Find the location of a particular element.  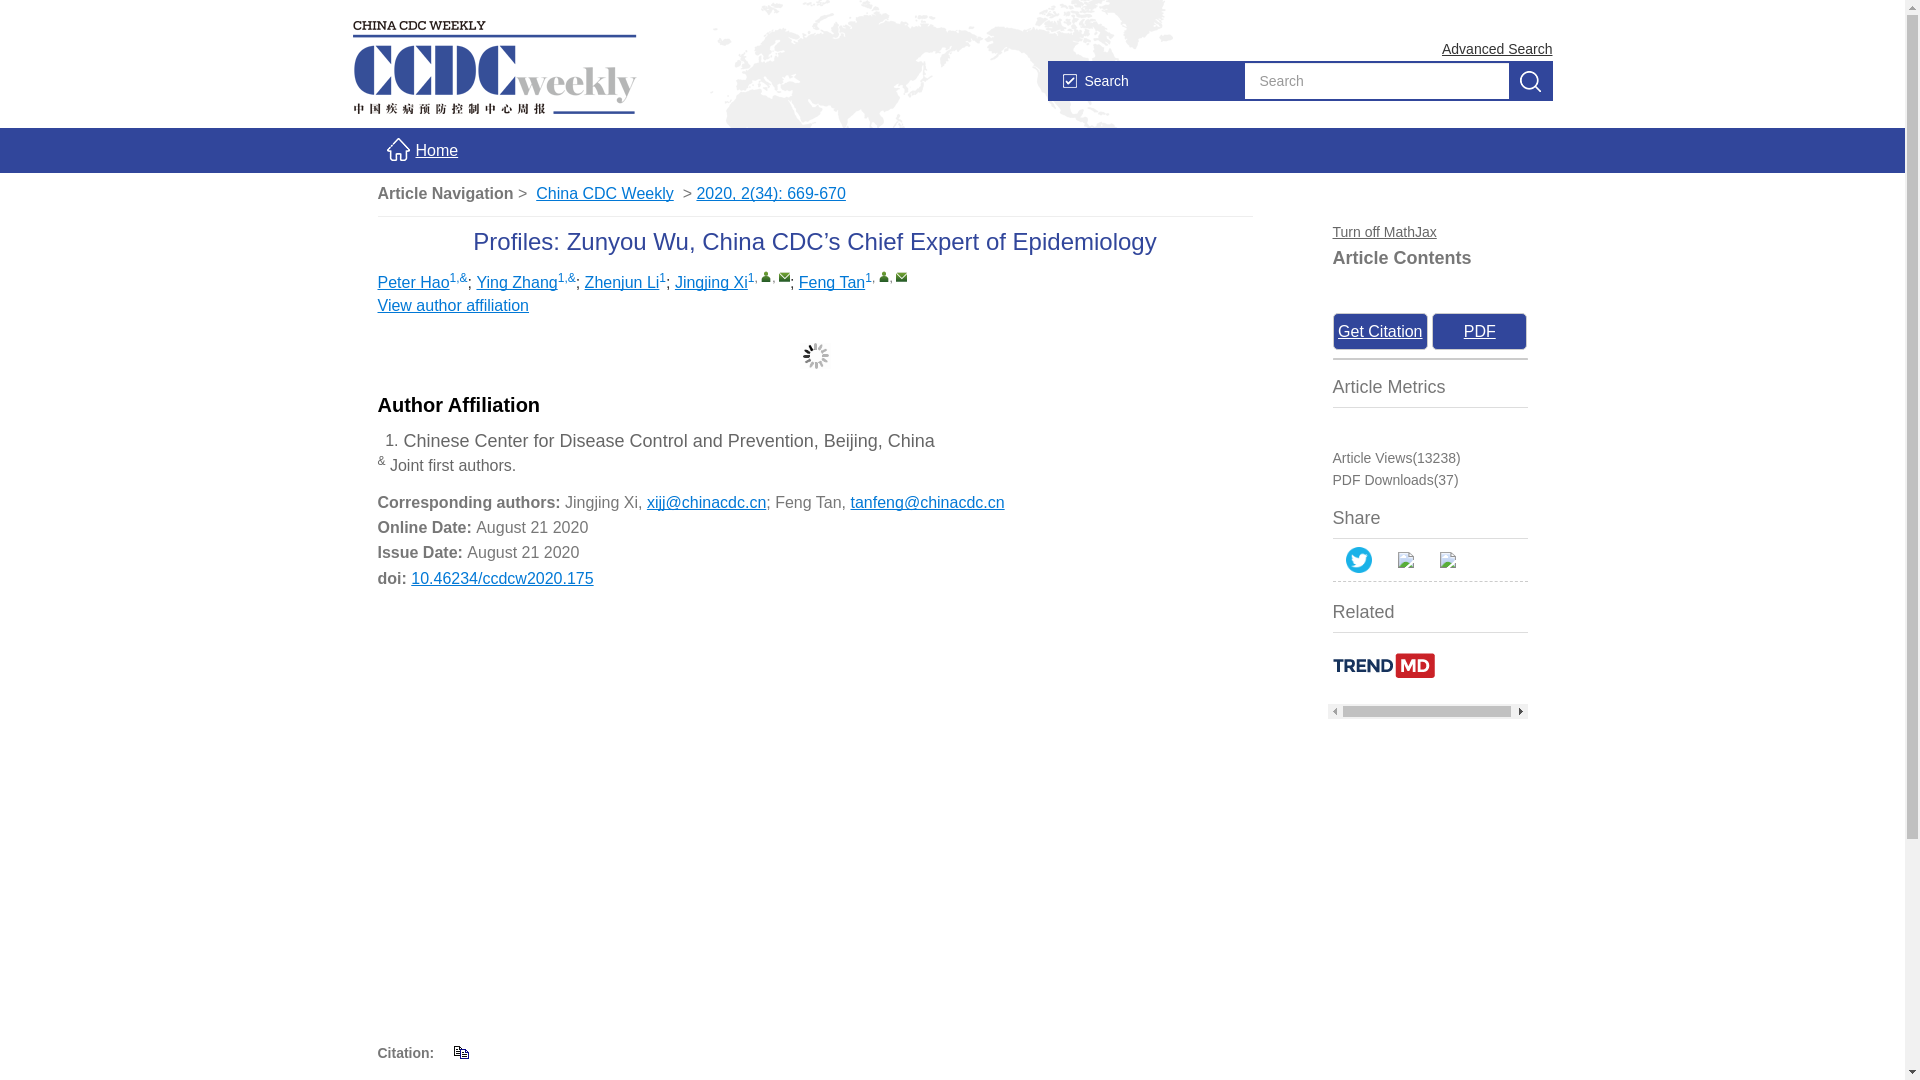

copy to clipboard is located at coordinates (460, 1051).